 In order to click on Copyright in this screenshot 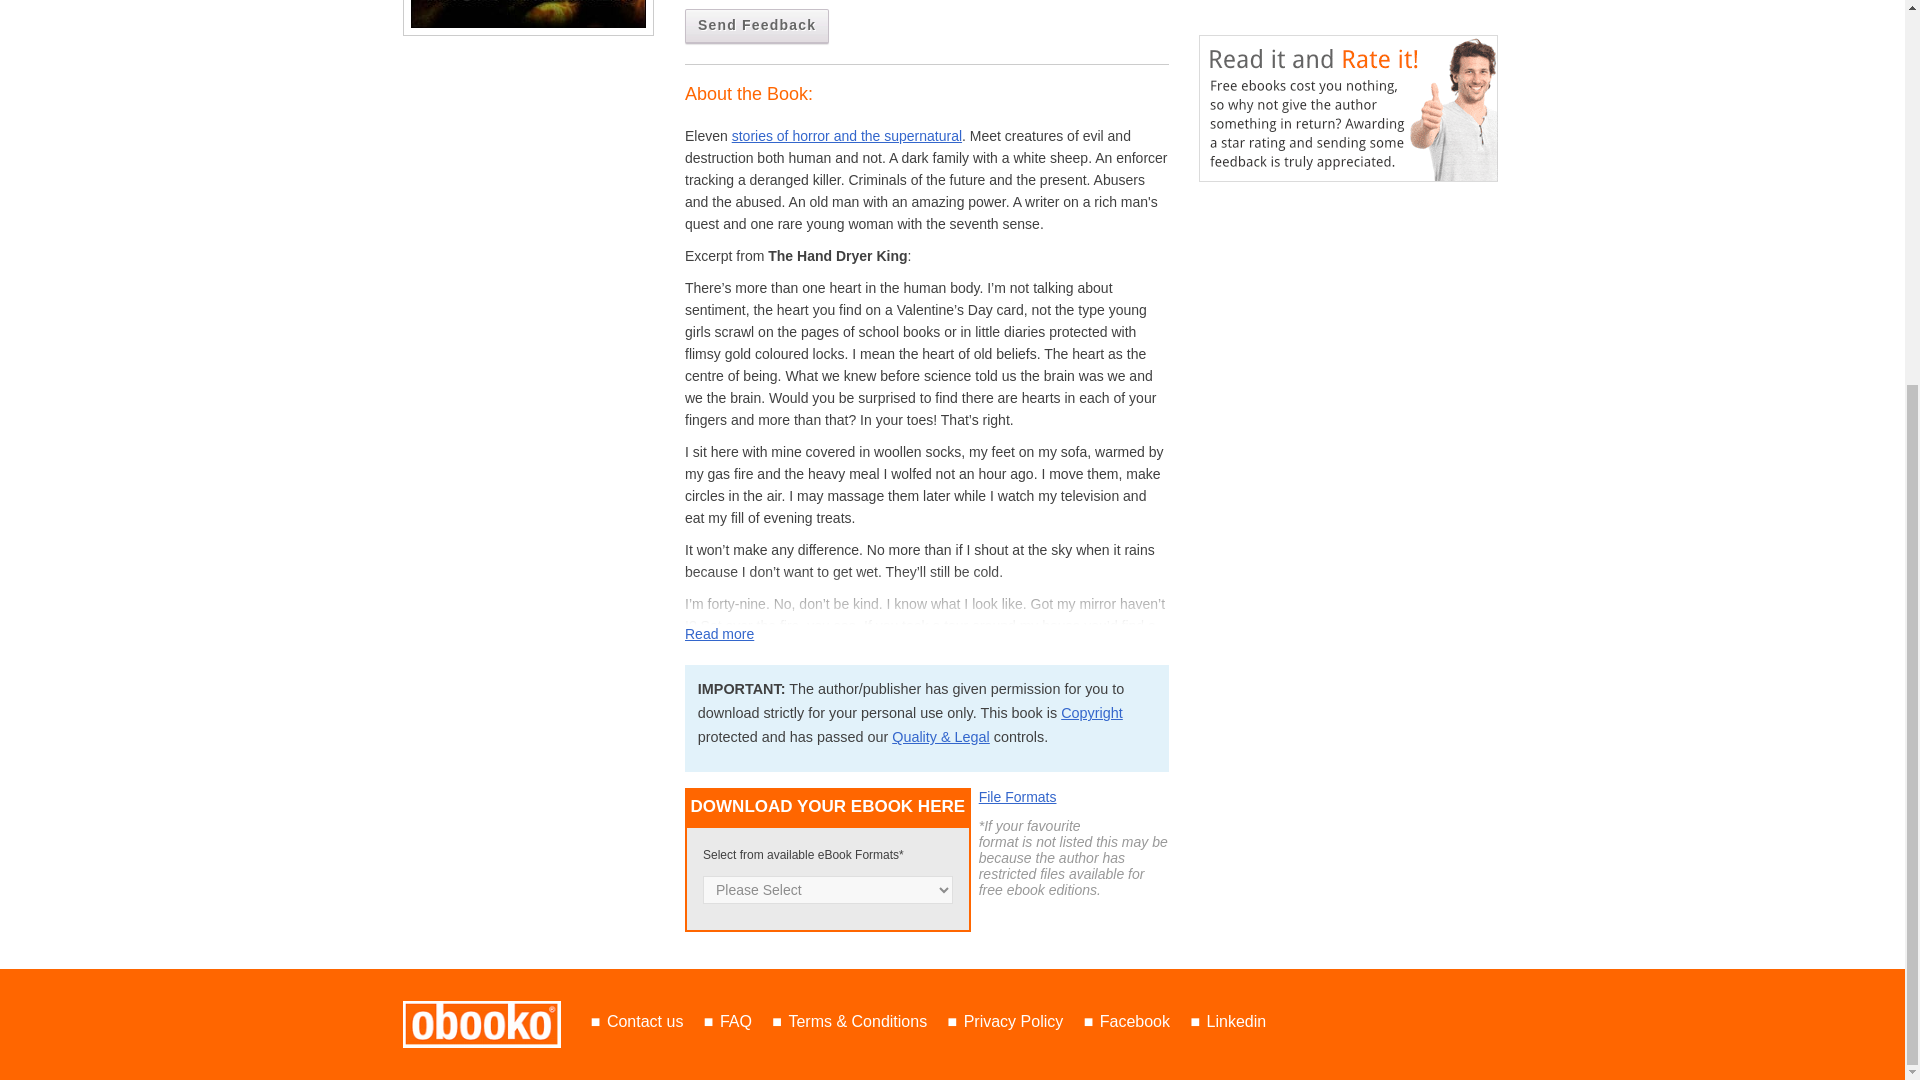, I will do `click(1092, 713)`.